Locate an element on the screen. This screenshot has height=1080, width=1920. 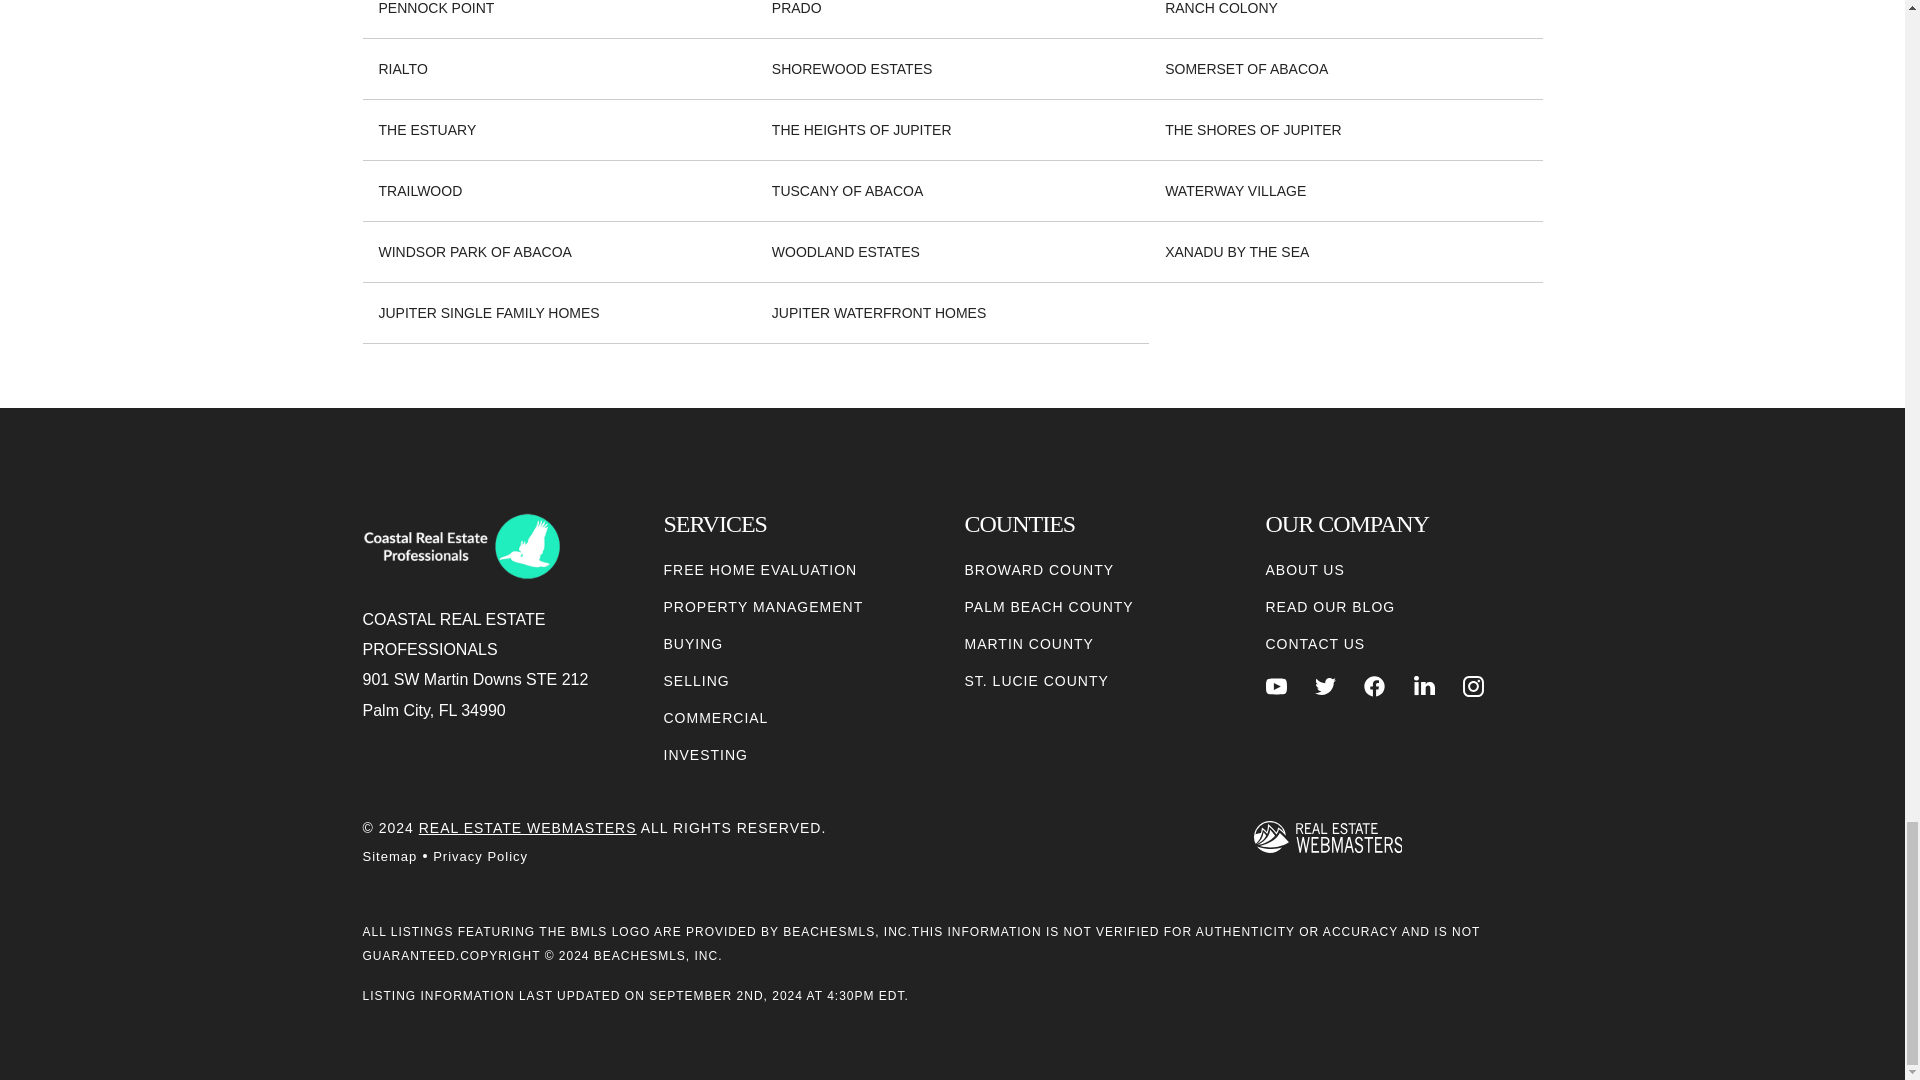
TWITTER is located at coordinates (1326, 686).